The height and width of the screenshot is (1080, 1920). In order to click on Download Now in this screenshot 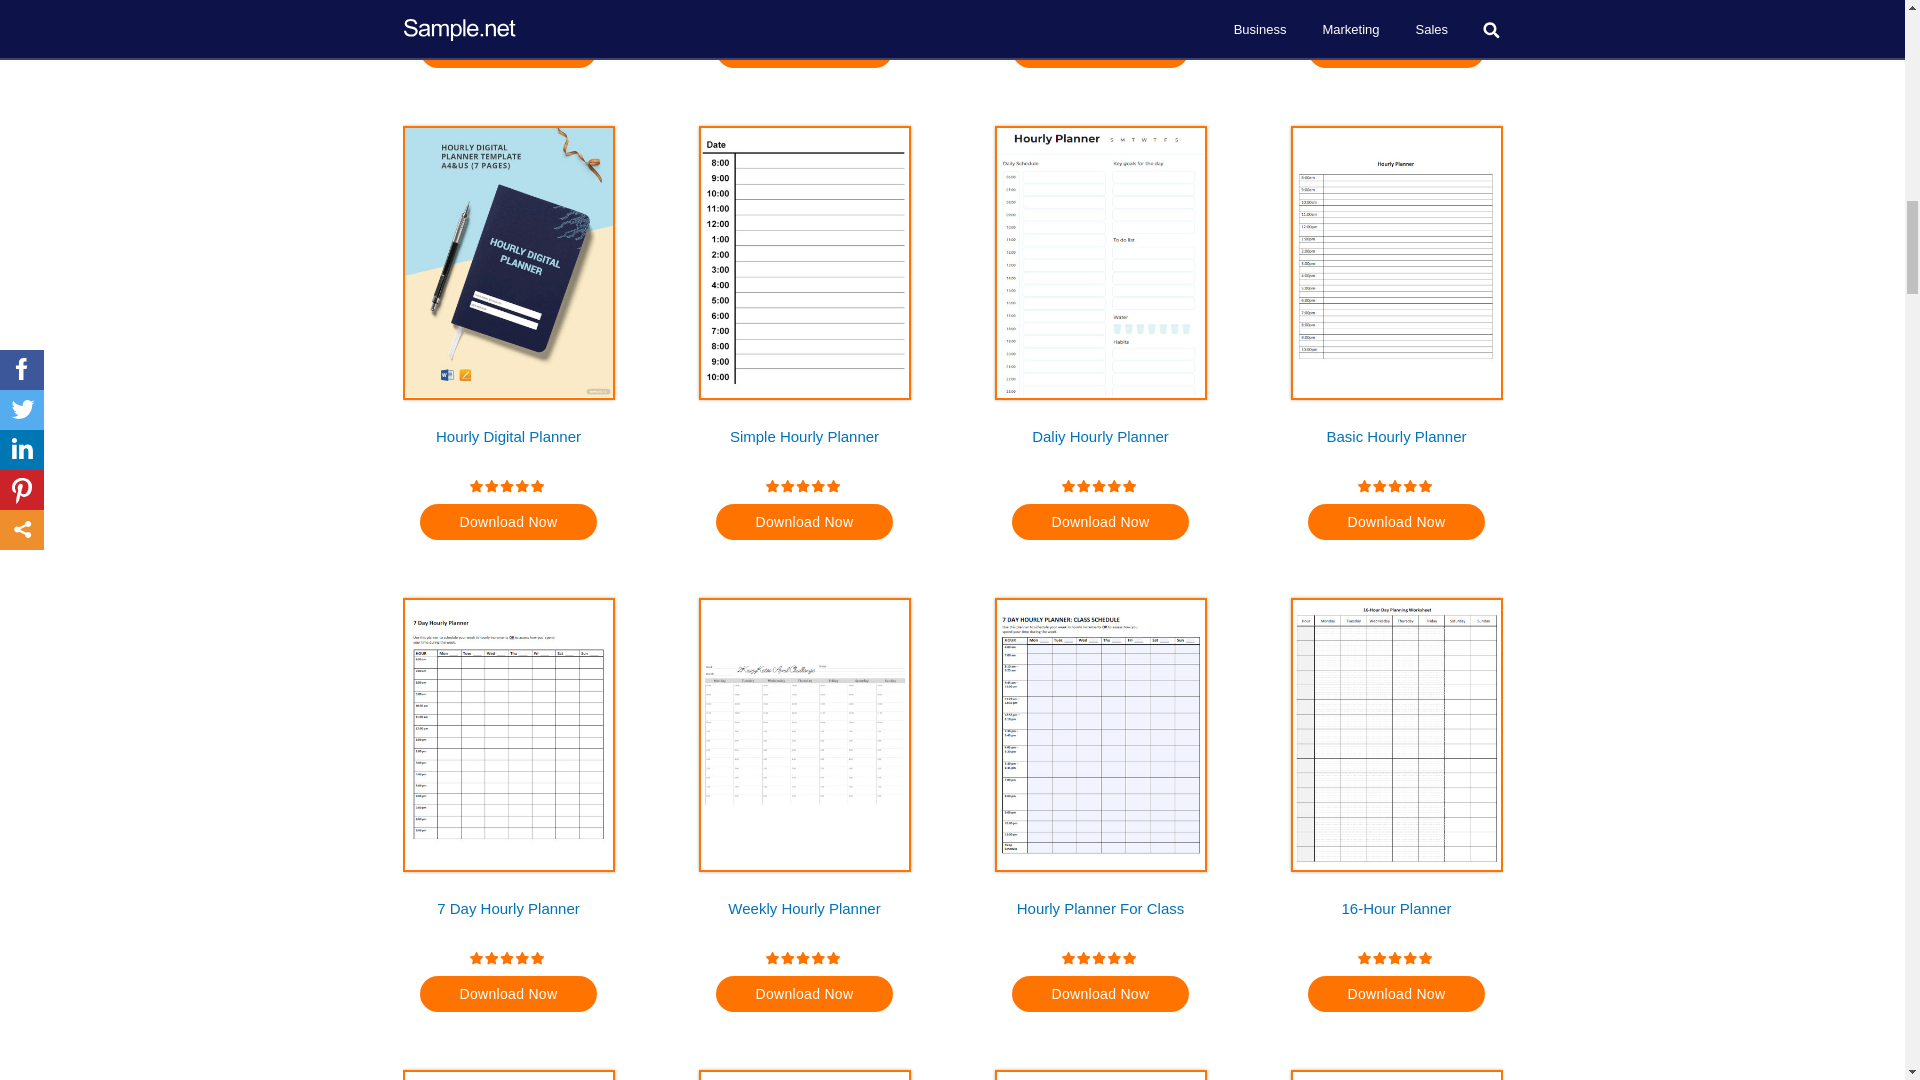, I will do `click(805, 50)`.